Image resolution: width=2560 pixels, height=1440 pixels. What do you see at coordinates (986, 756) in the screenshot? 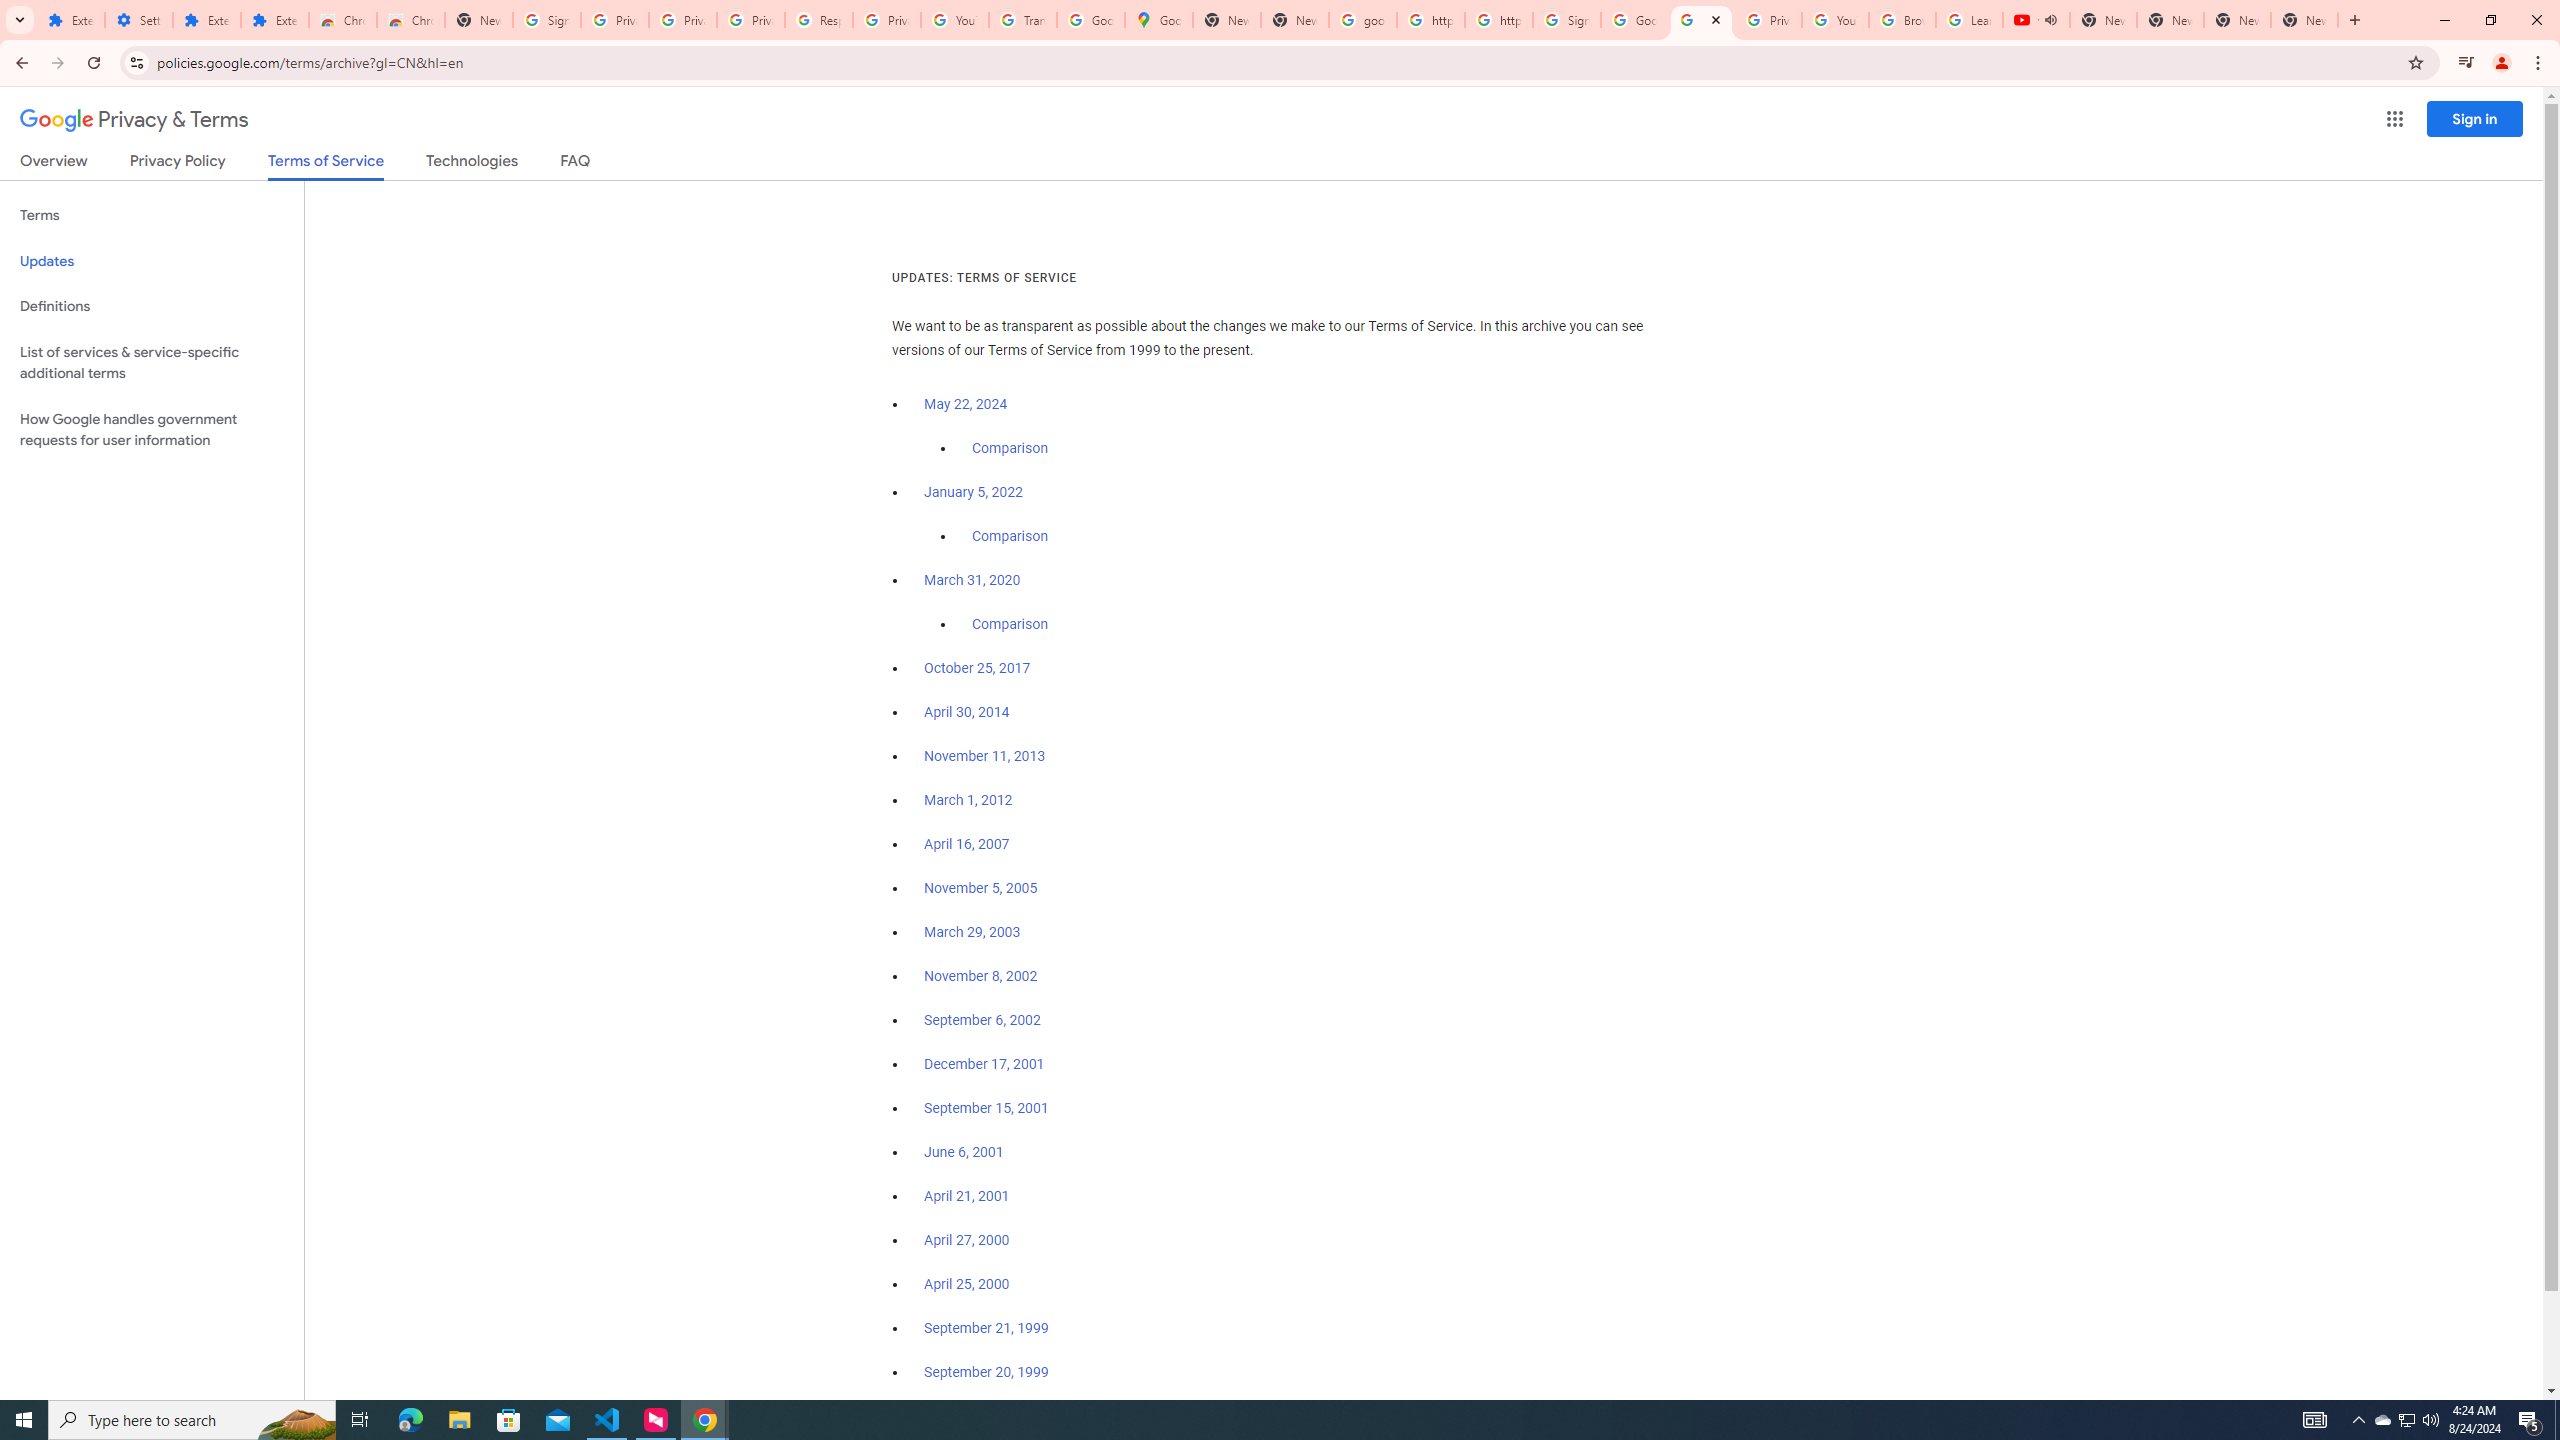
I see `November 11, 2013` at bounding box center [986, 756].